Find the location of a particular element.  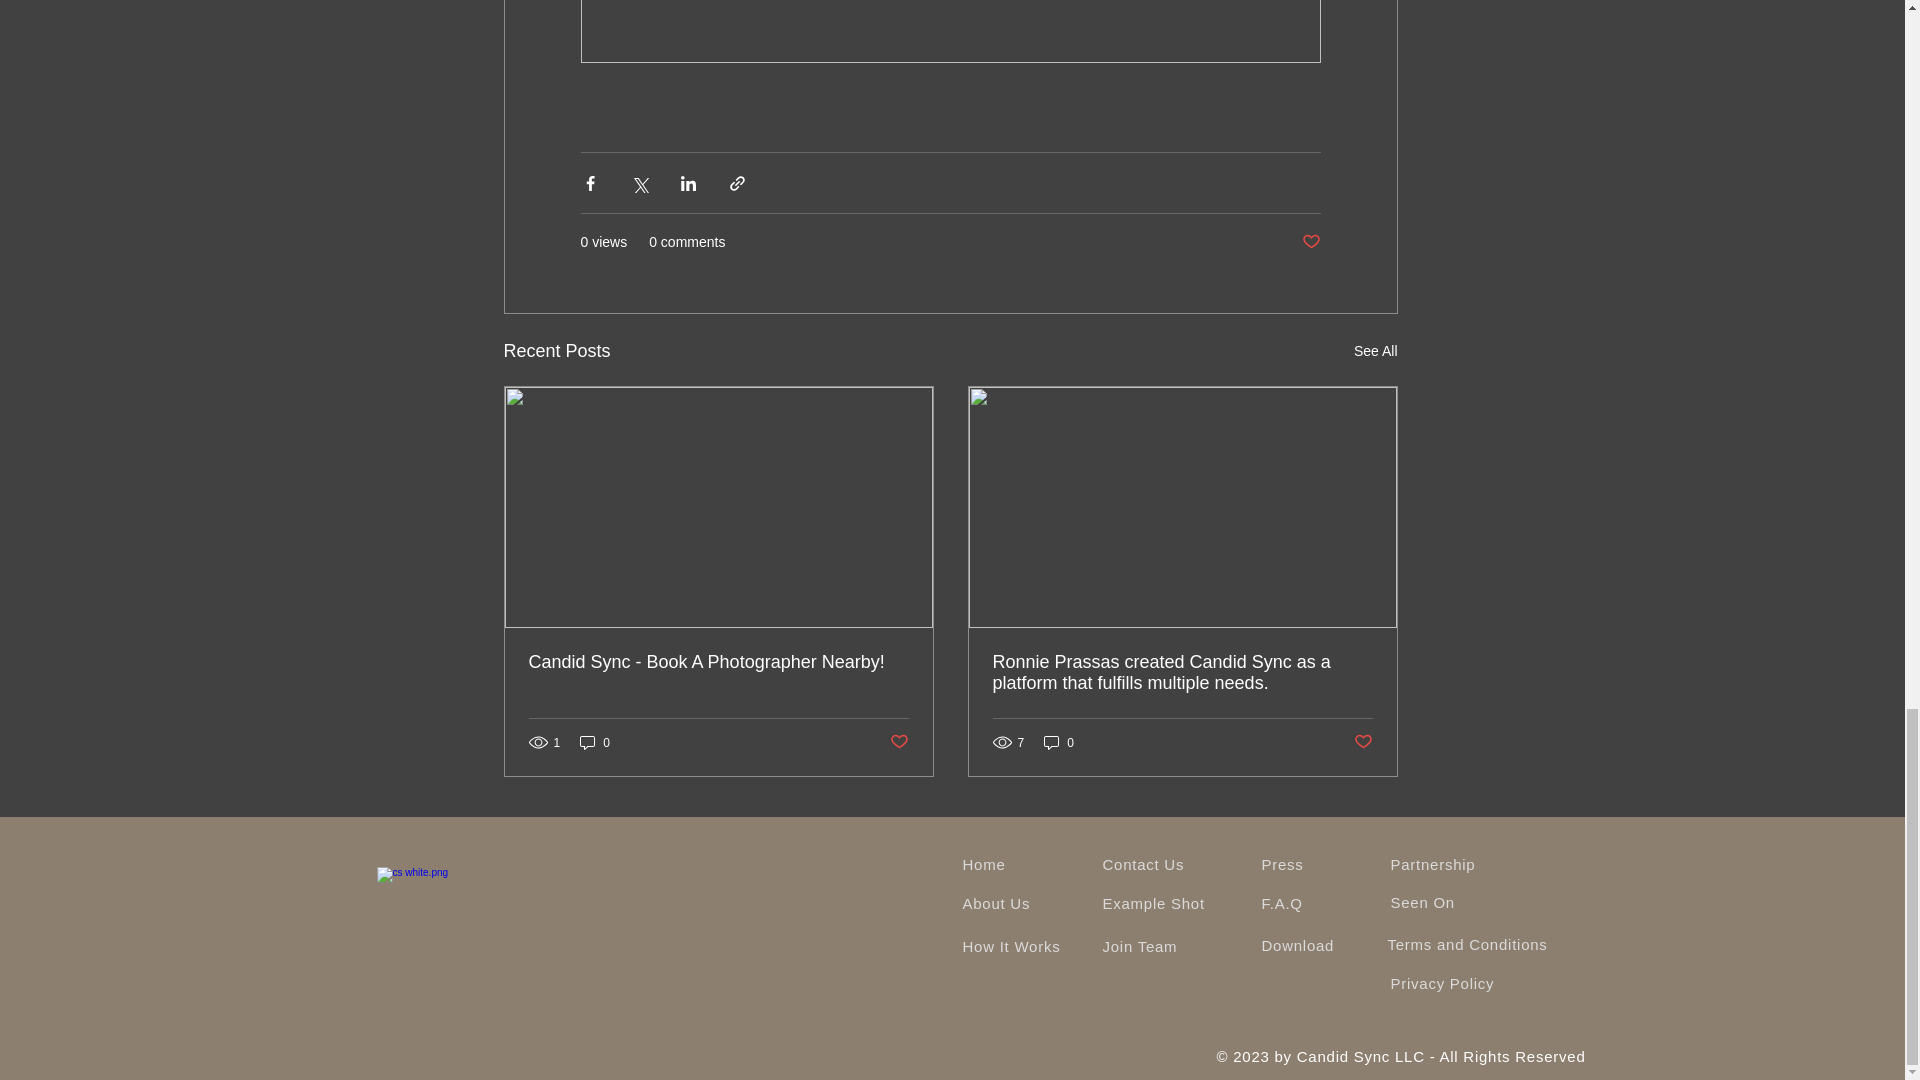

0 is located at coordinates (1058, 742).